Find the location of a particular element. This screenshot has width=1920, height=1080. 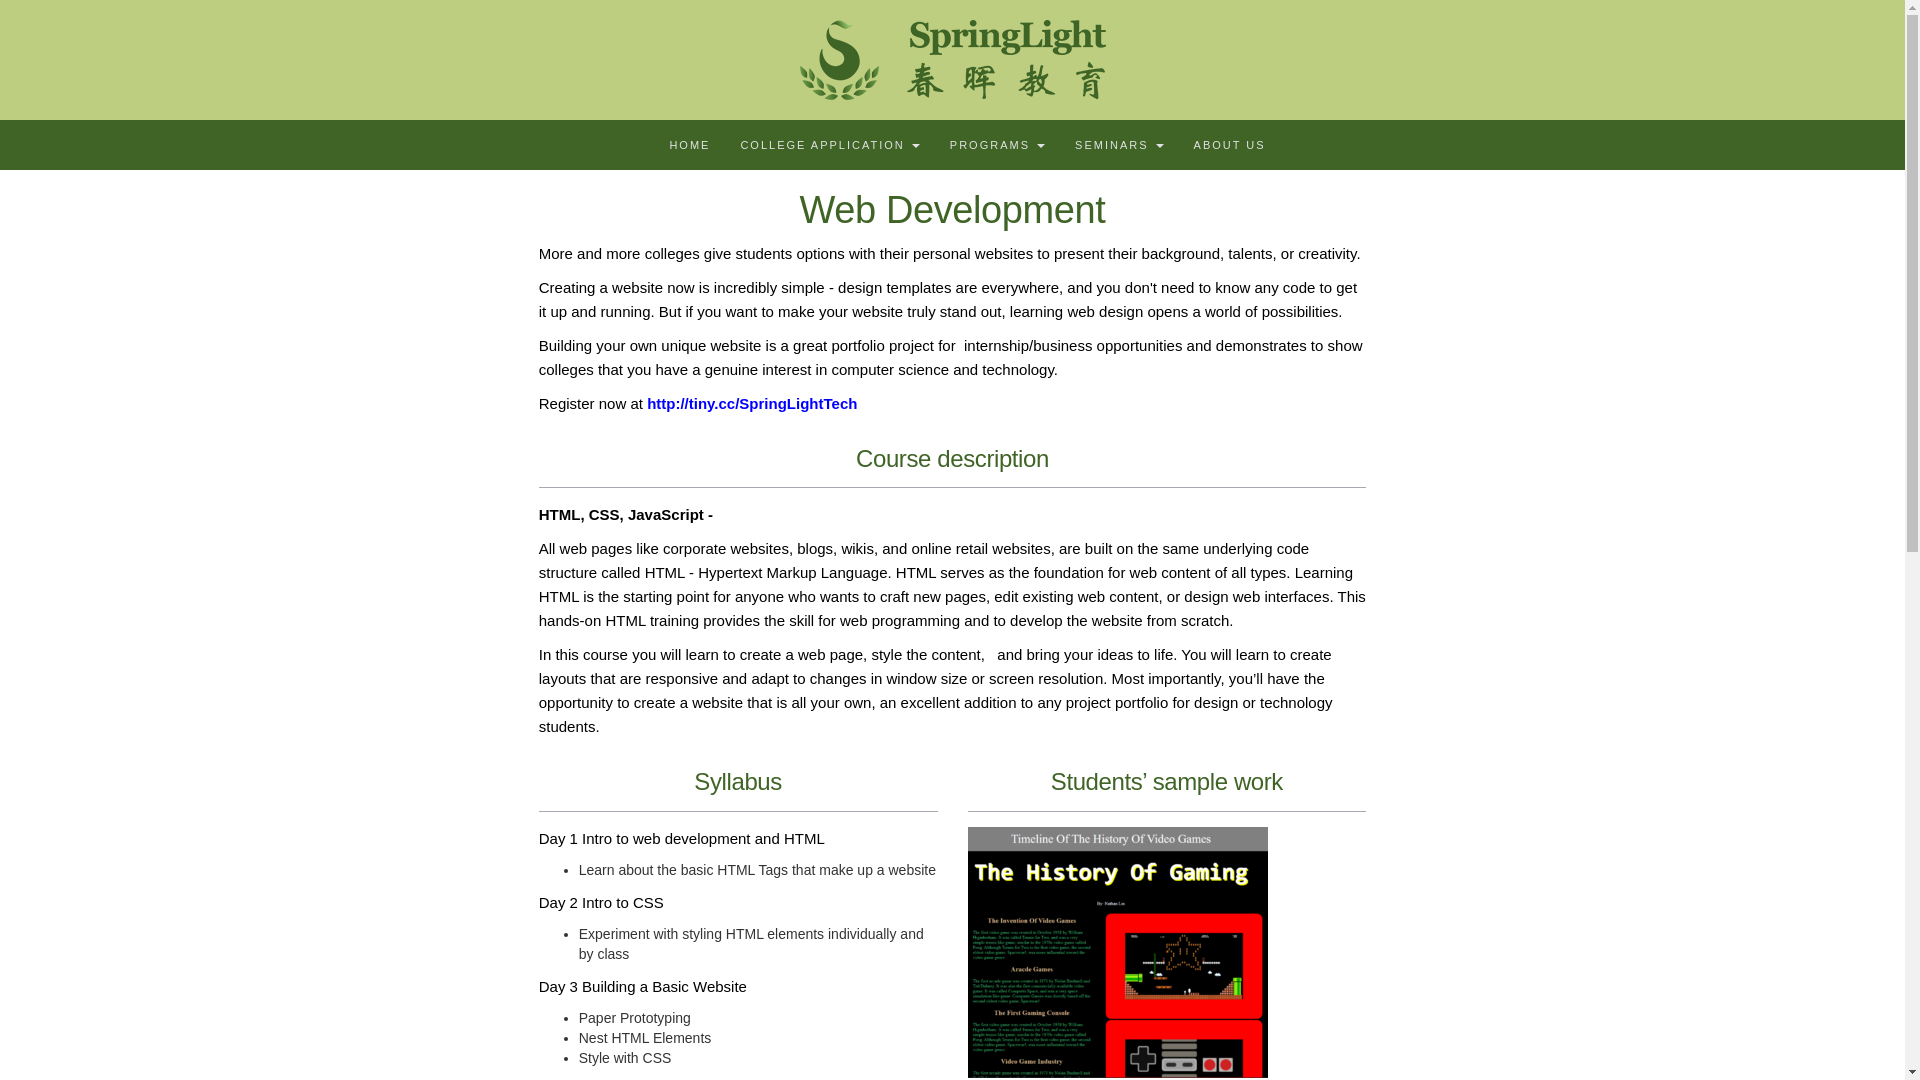

College Application is located at coordinates (829, 144).